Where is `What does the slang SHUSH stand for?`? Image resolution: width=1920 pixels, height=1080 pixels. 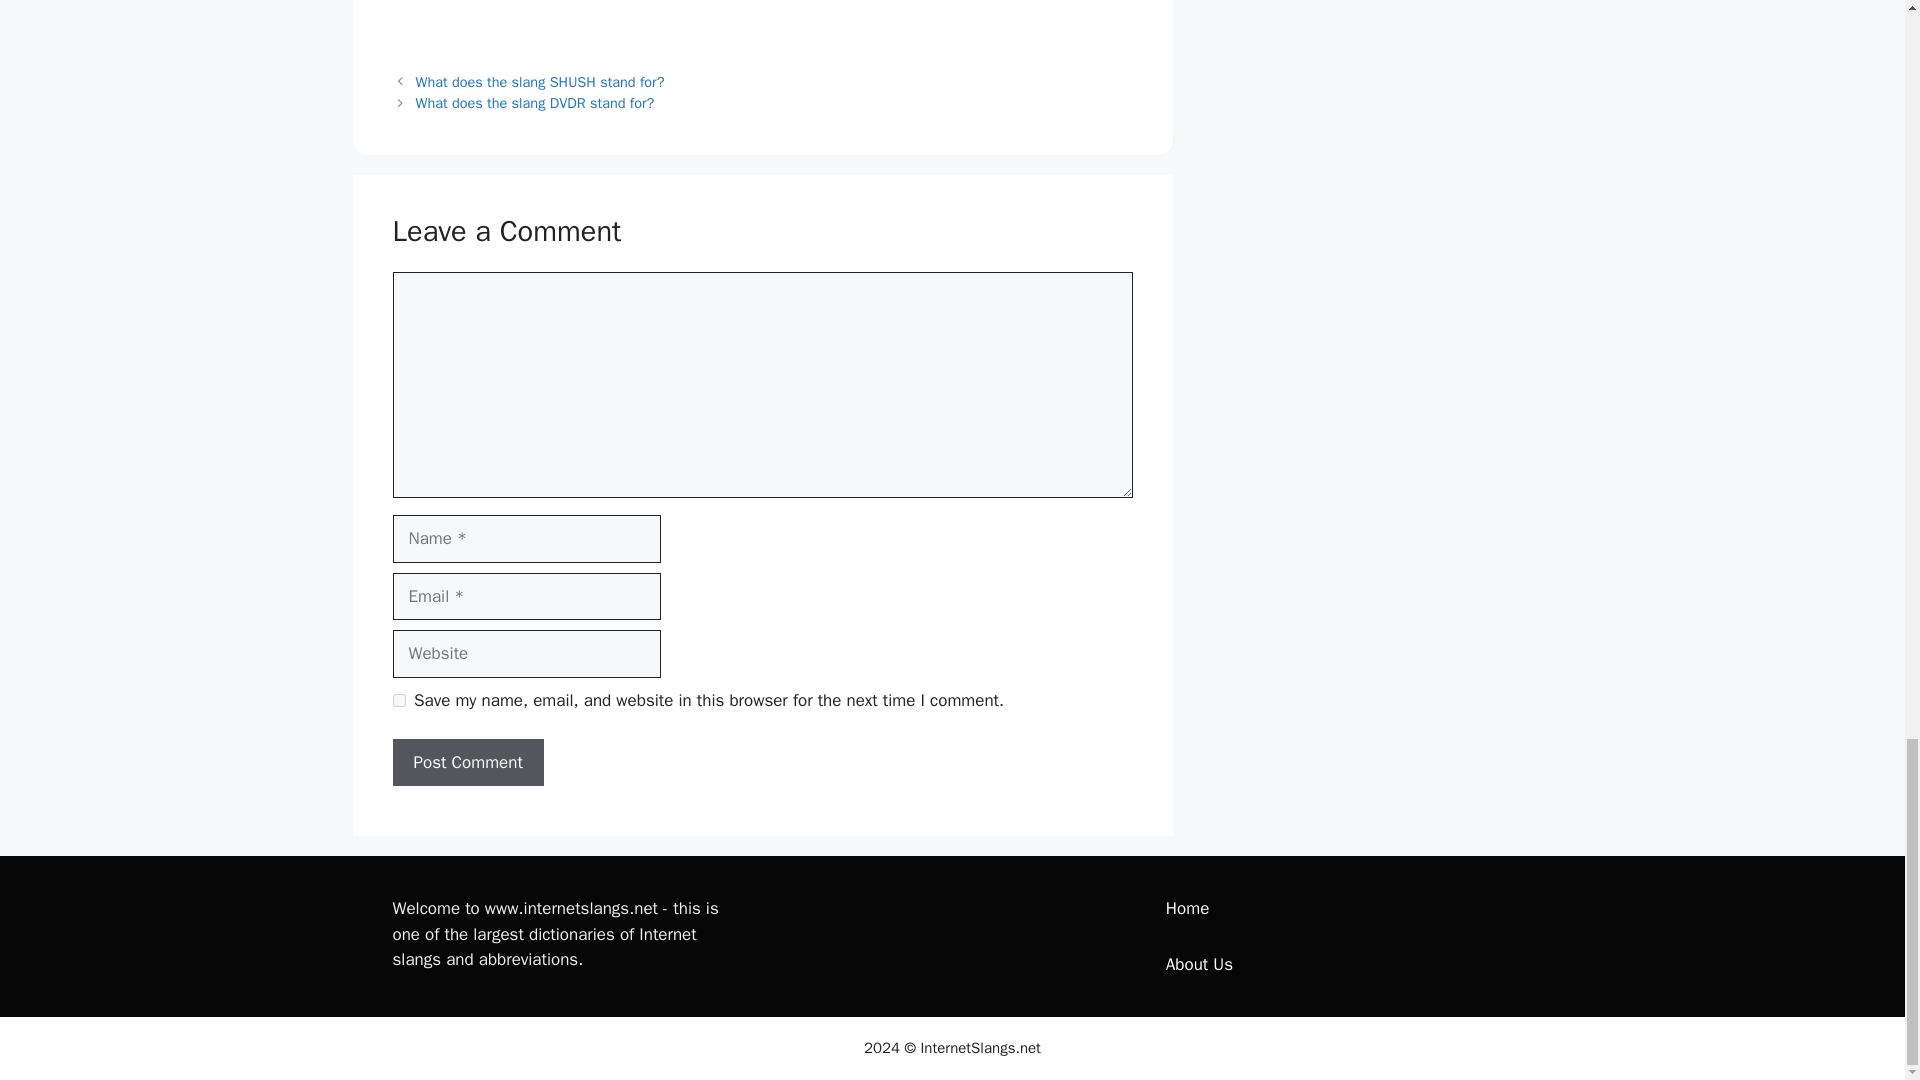 What does the slang SHUSH stand for? is located at coordinates (540, 82).